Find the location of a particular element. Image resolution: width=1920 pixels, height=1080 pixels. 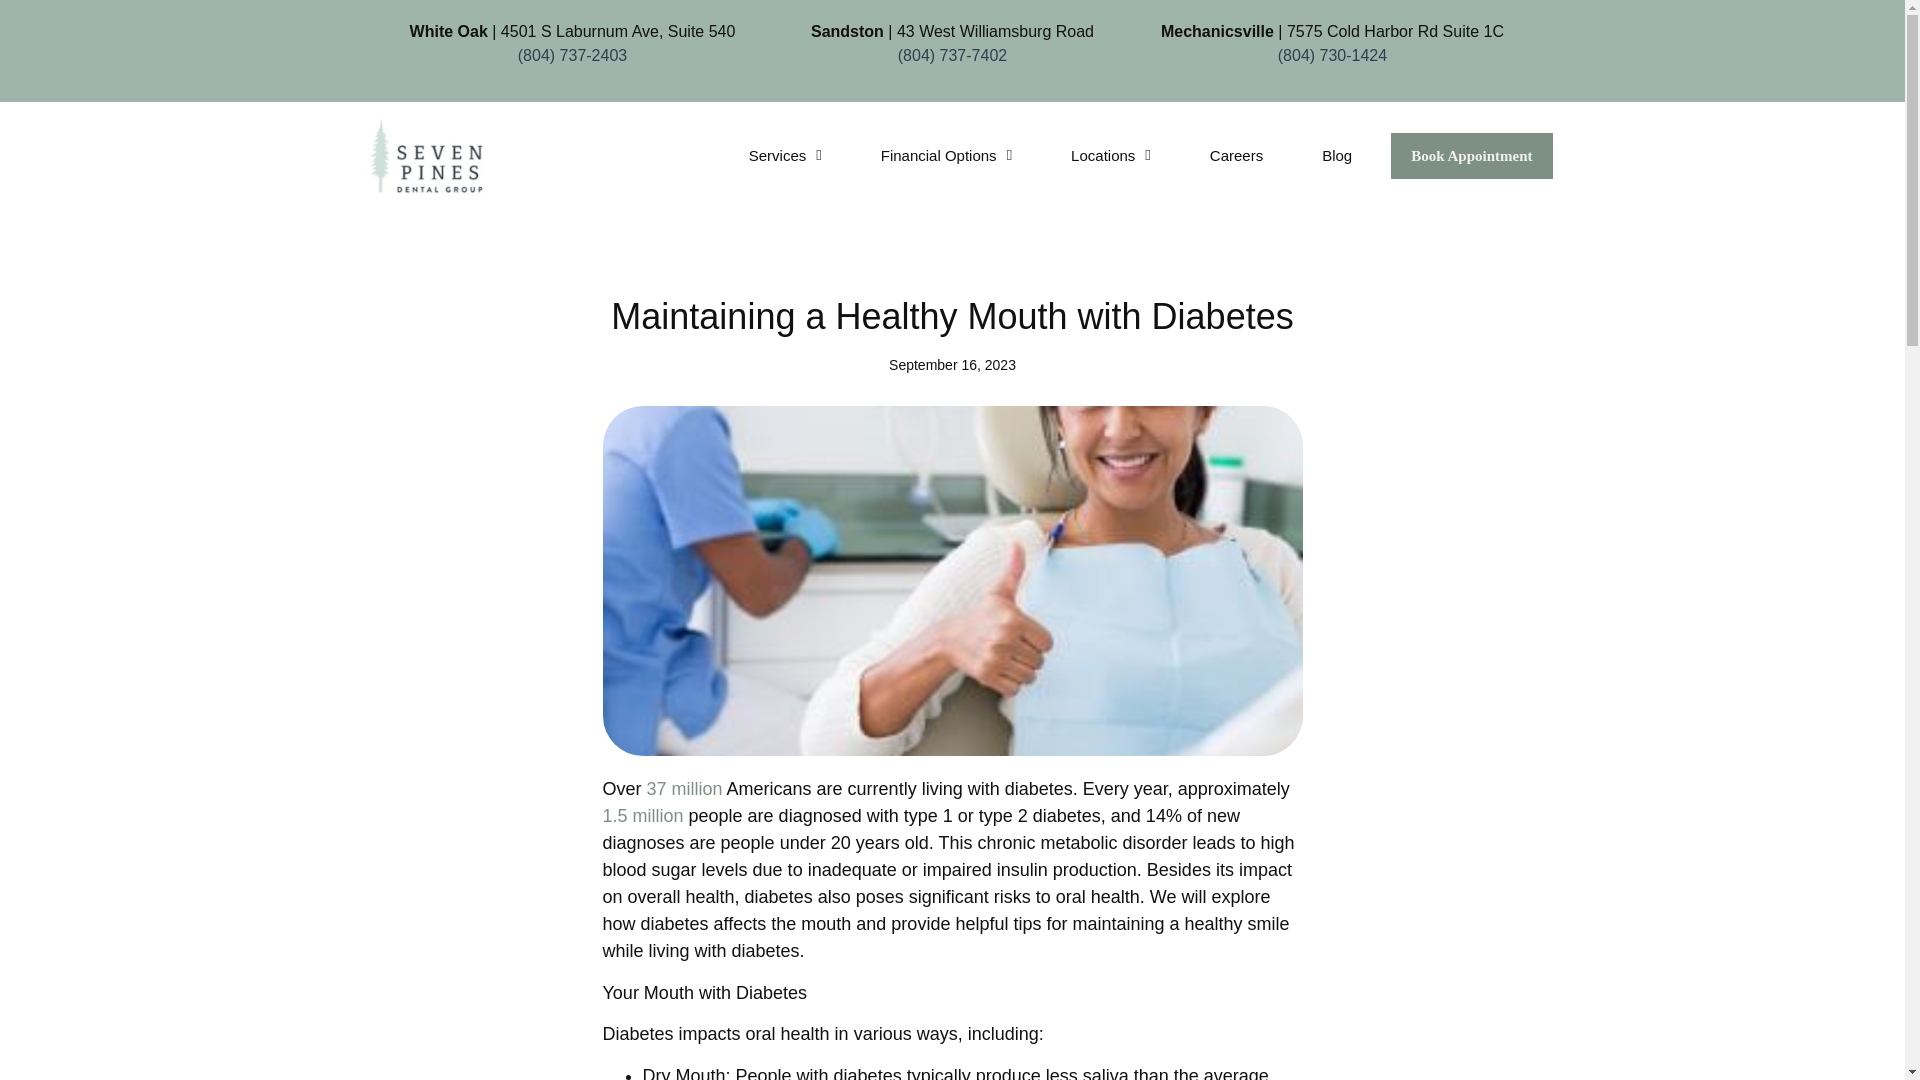

Locations is located at coordinates (1110, 156).